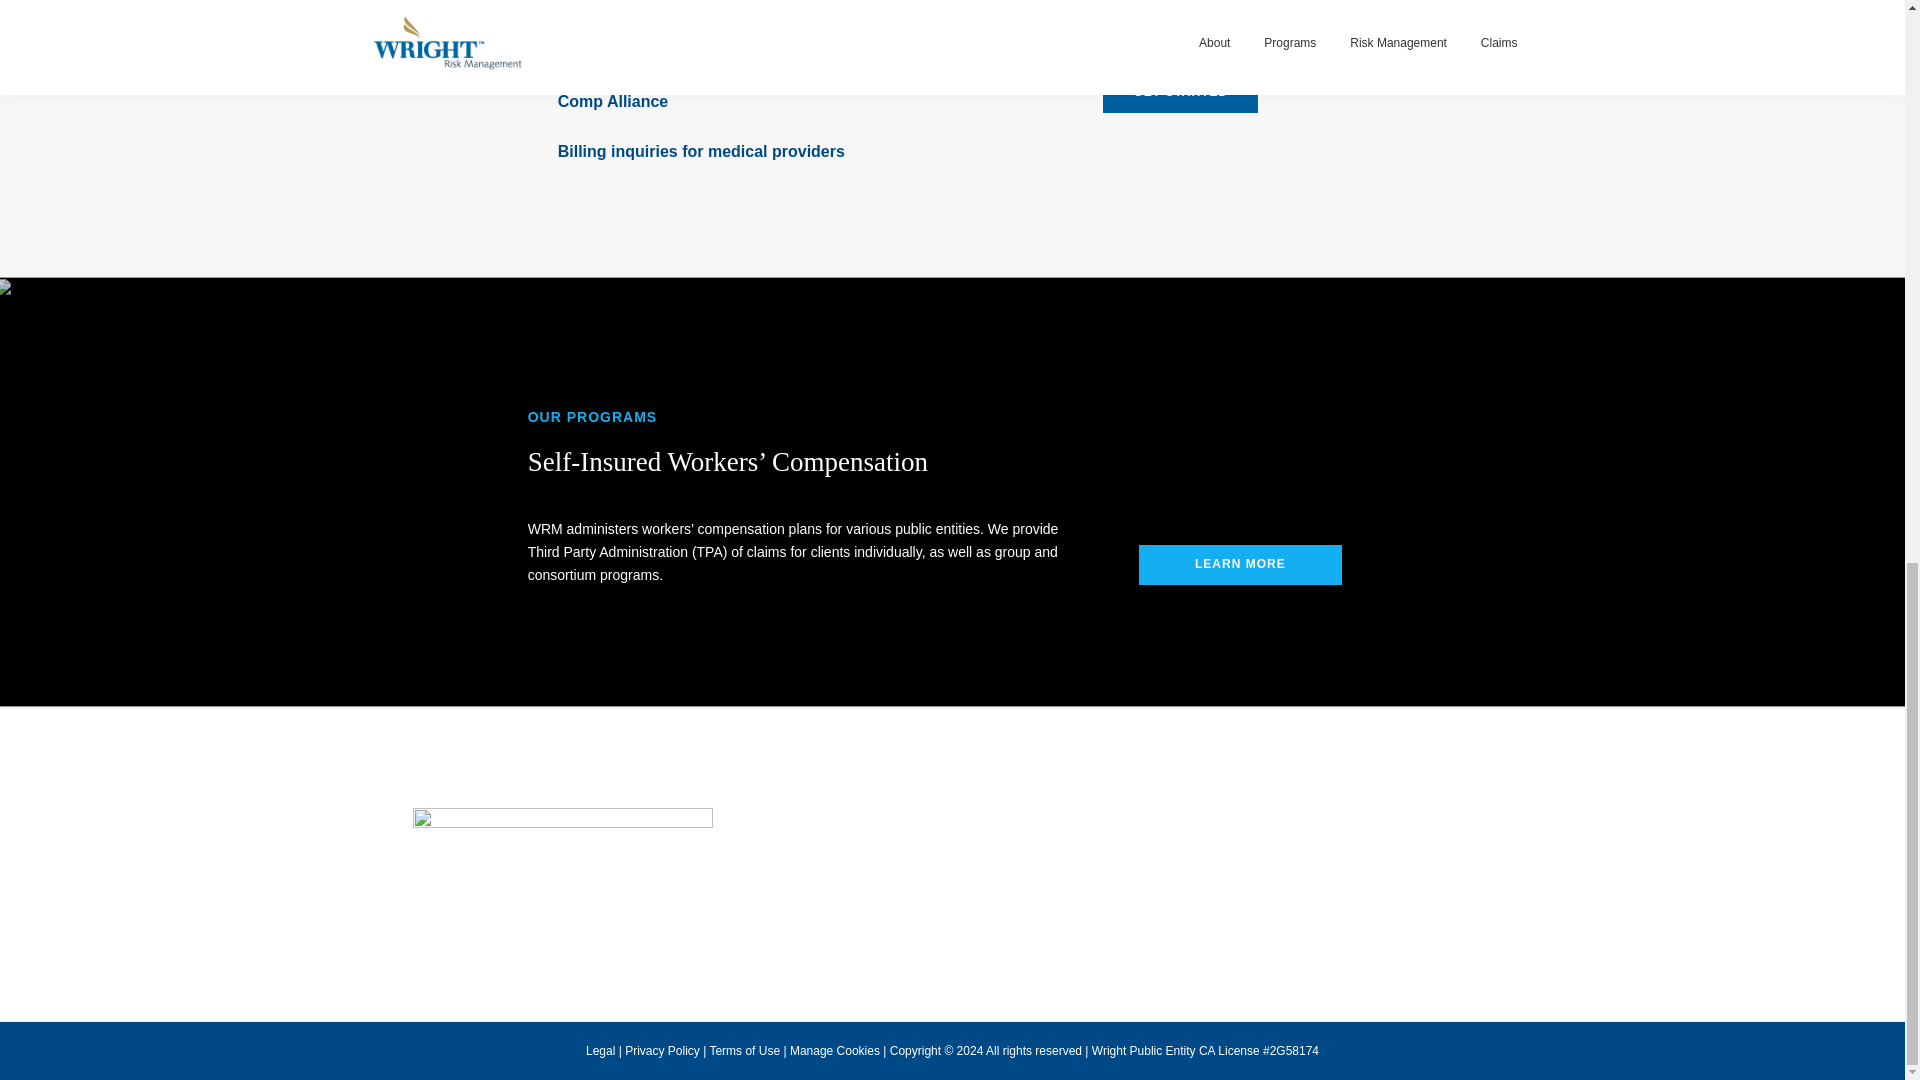  Describe the element at coordinates (1240, 565) in the screenshot. I see `LEARN MORE` at that location.